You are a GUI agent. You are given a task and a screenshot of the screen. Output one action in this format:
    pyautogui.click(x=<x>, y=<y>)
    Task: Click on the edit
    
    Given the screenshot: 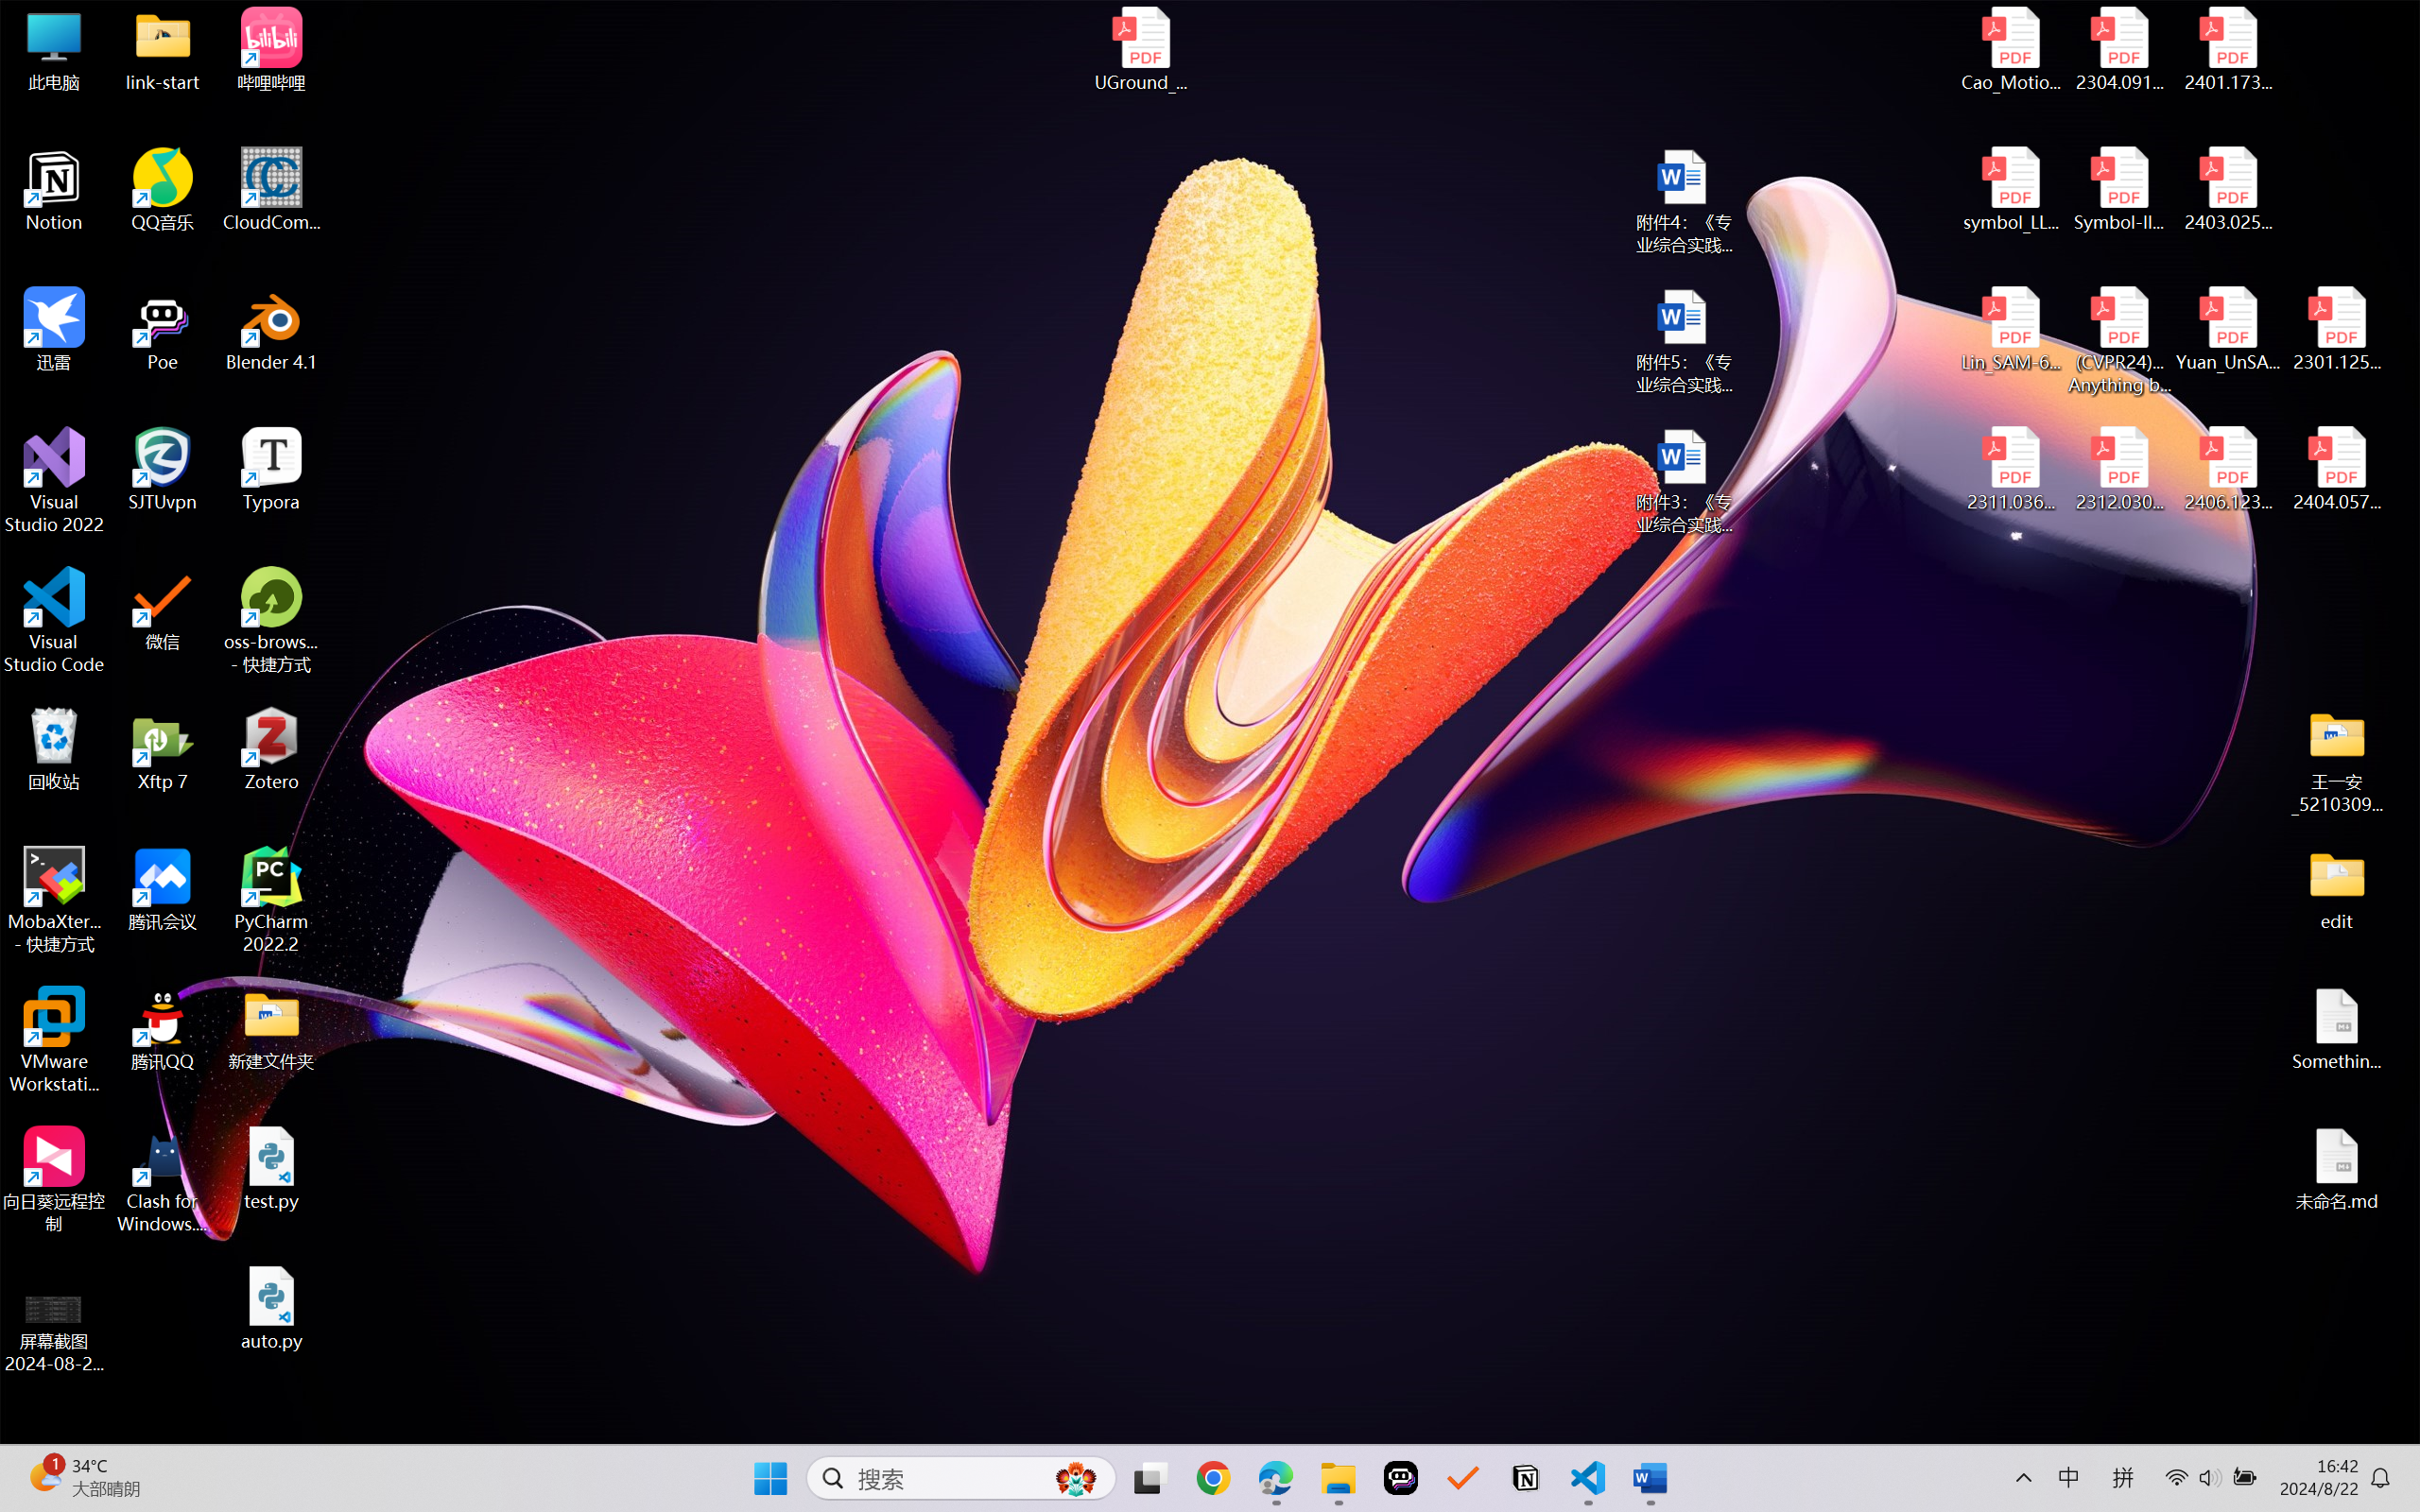 What is the action you would take?
    pyautogui.click(x=2337, y=888)
    